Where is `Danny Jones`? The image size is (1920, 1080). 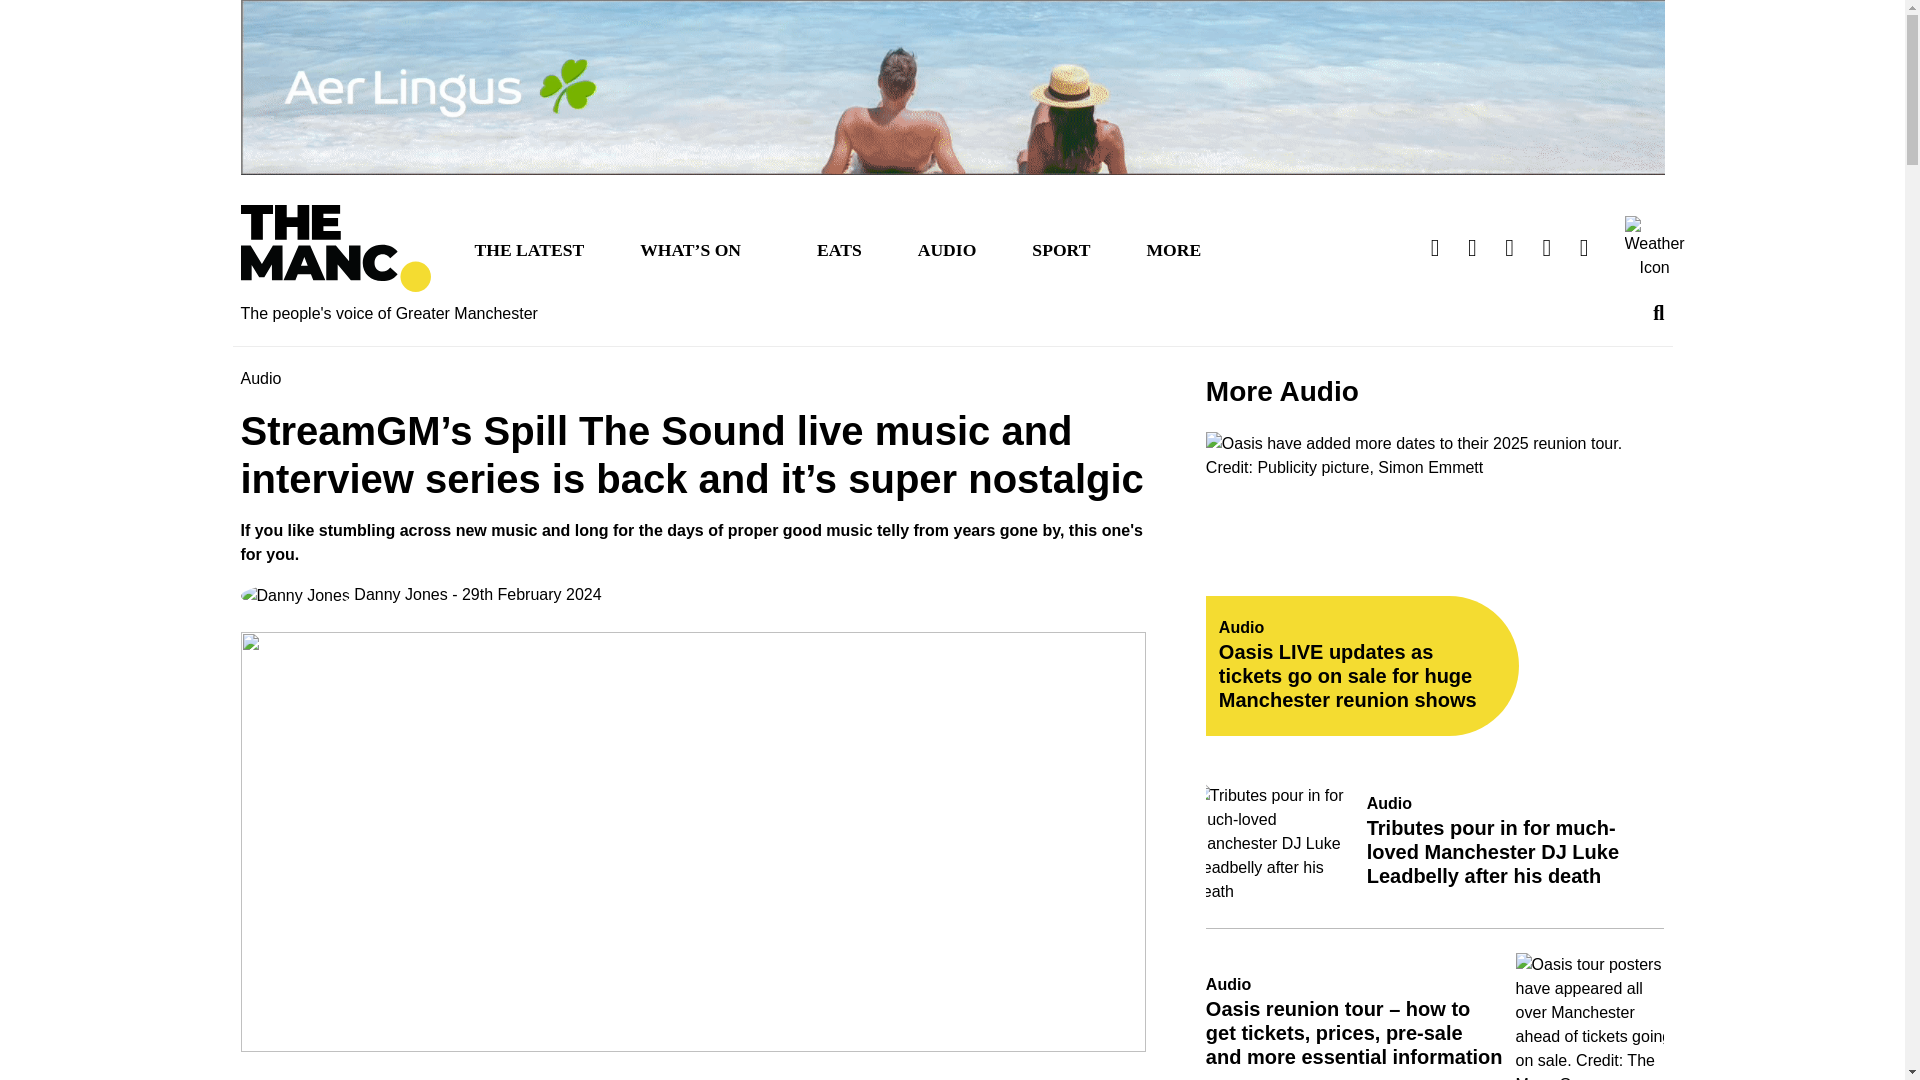 Danny Jones is located at coordinates (344, 596).